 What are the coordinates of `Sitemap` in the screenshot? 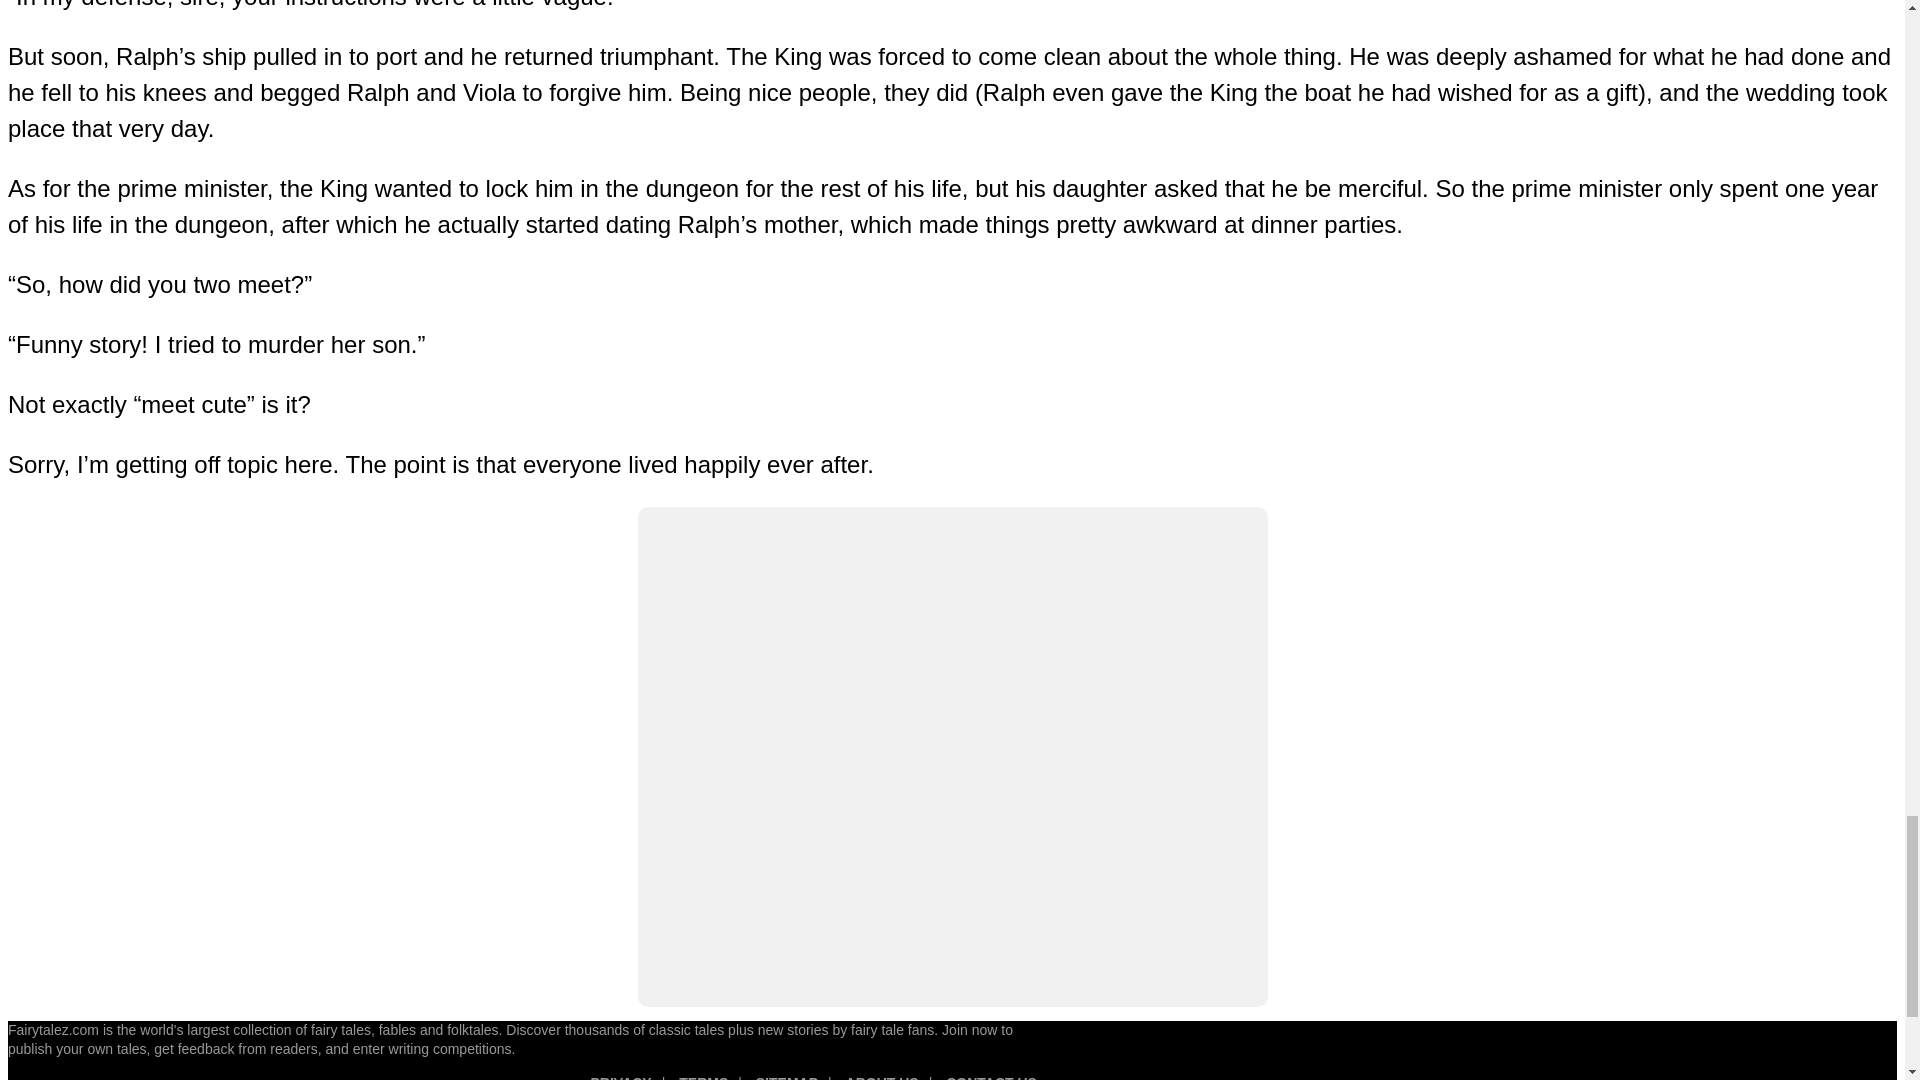 It's located at (786, 1077).